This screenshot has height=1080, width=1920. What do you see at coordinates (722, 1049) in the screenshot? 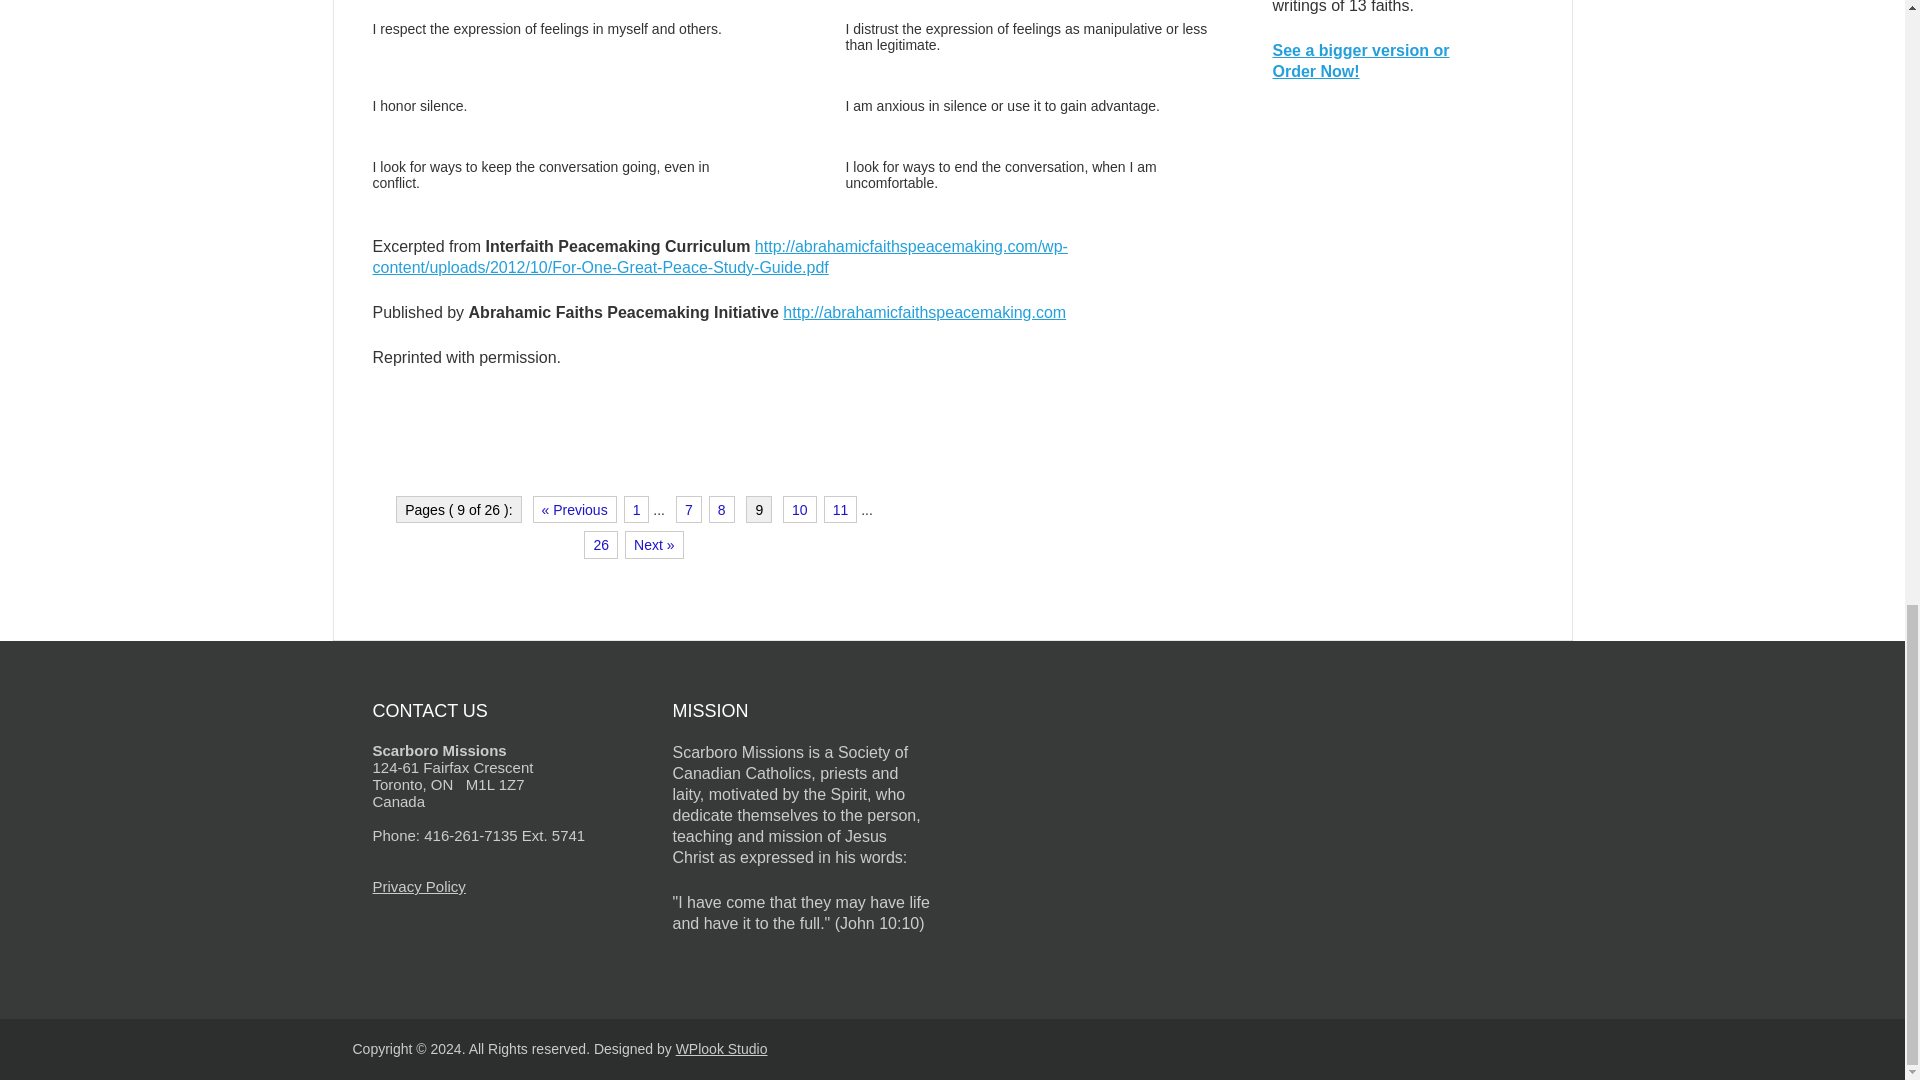
I see `WPlook` at bounding box center [722, 1049].